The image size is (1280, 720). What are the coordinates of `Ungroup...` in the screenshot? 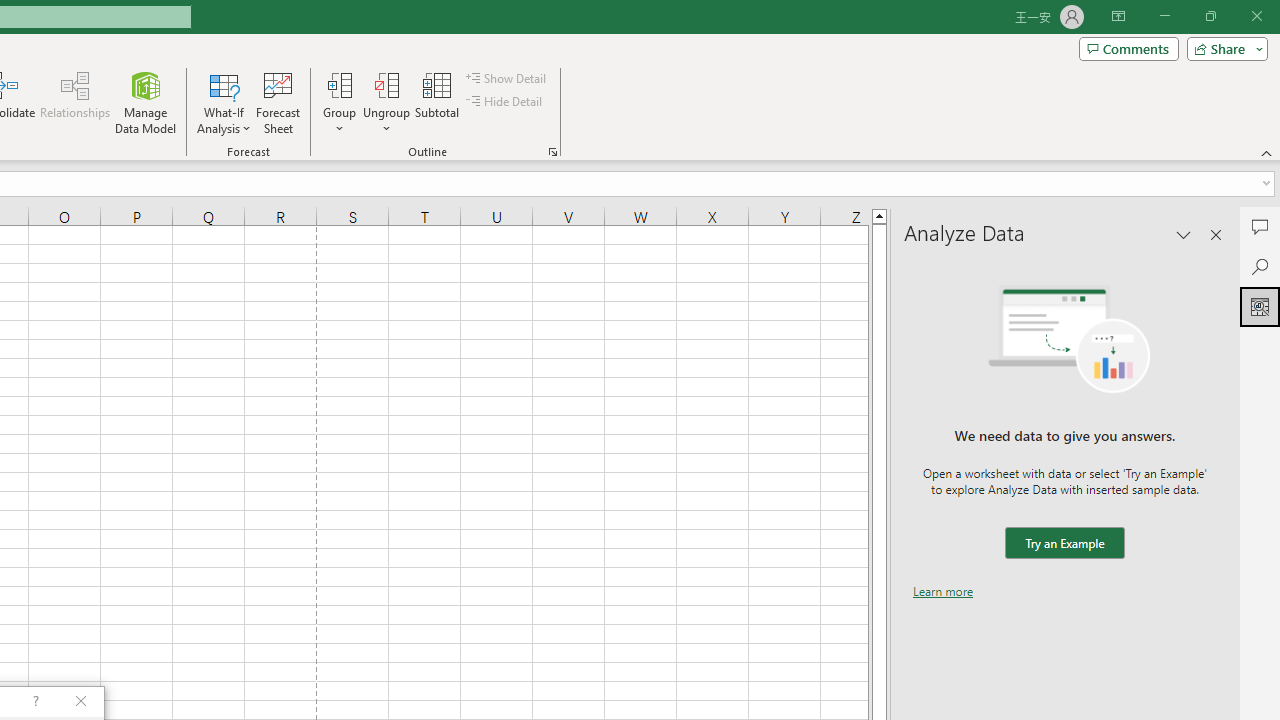 It's located at (386, 84).